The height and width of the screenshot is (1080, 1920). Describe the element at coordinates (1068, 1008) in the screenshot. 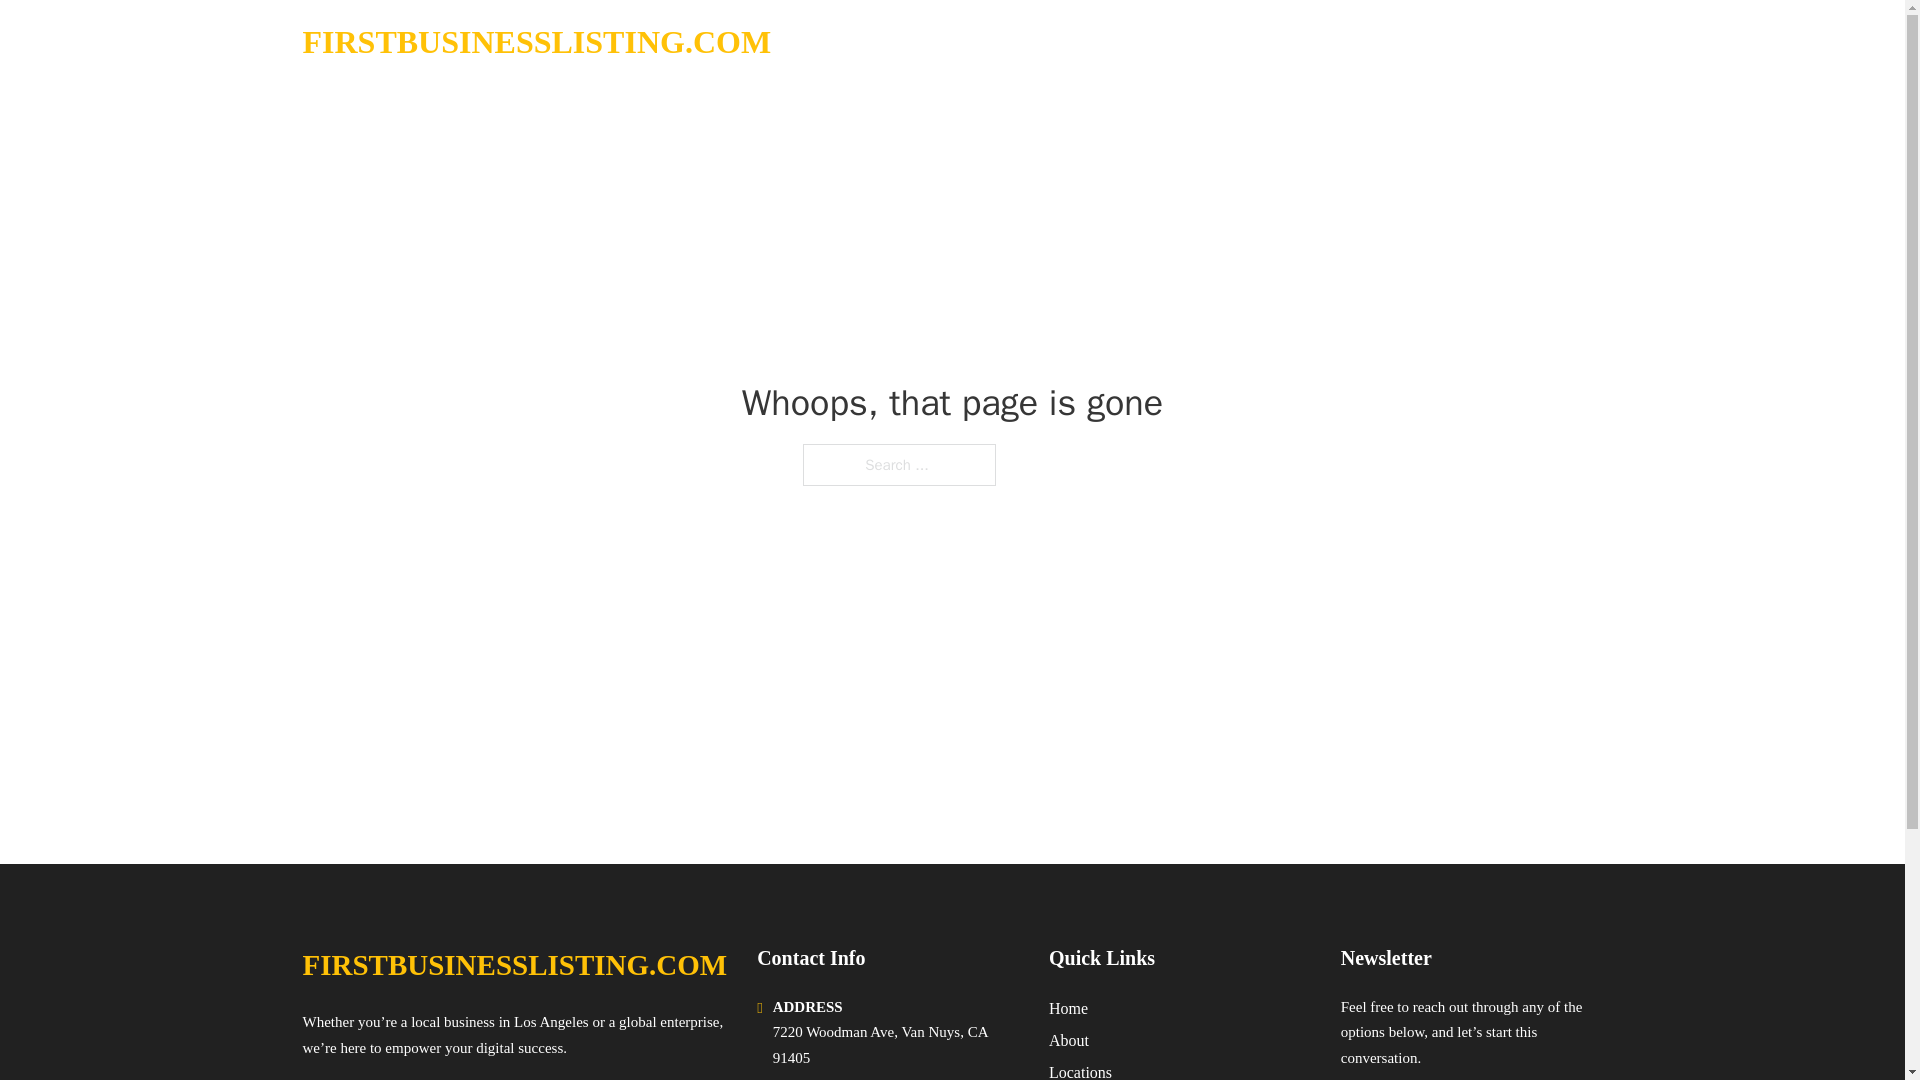

I see `Home` at that location.